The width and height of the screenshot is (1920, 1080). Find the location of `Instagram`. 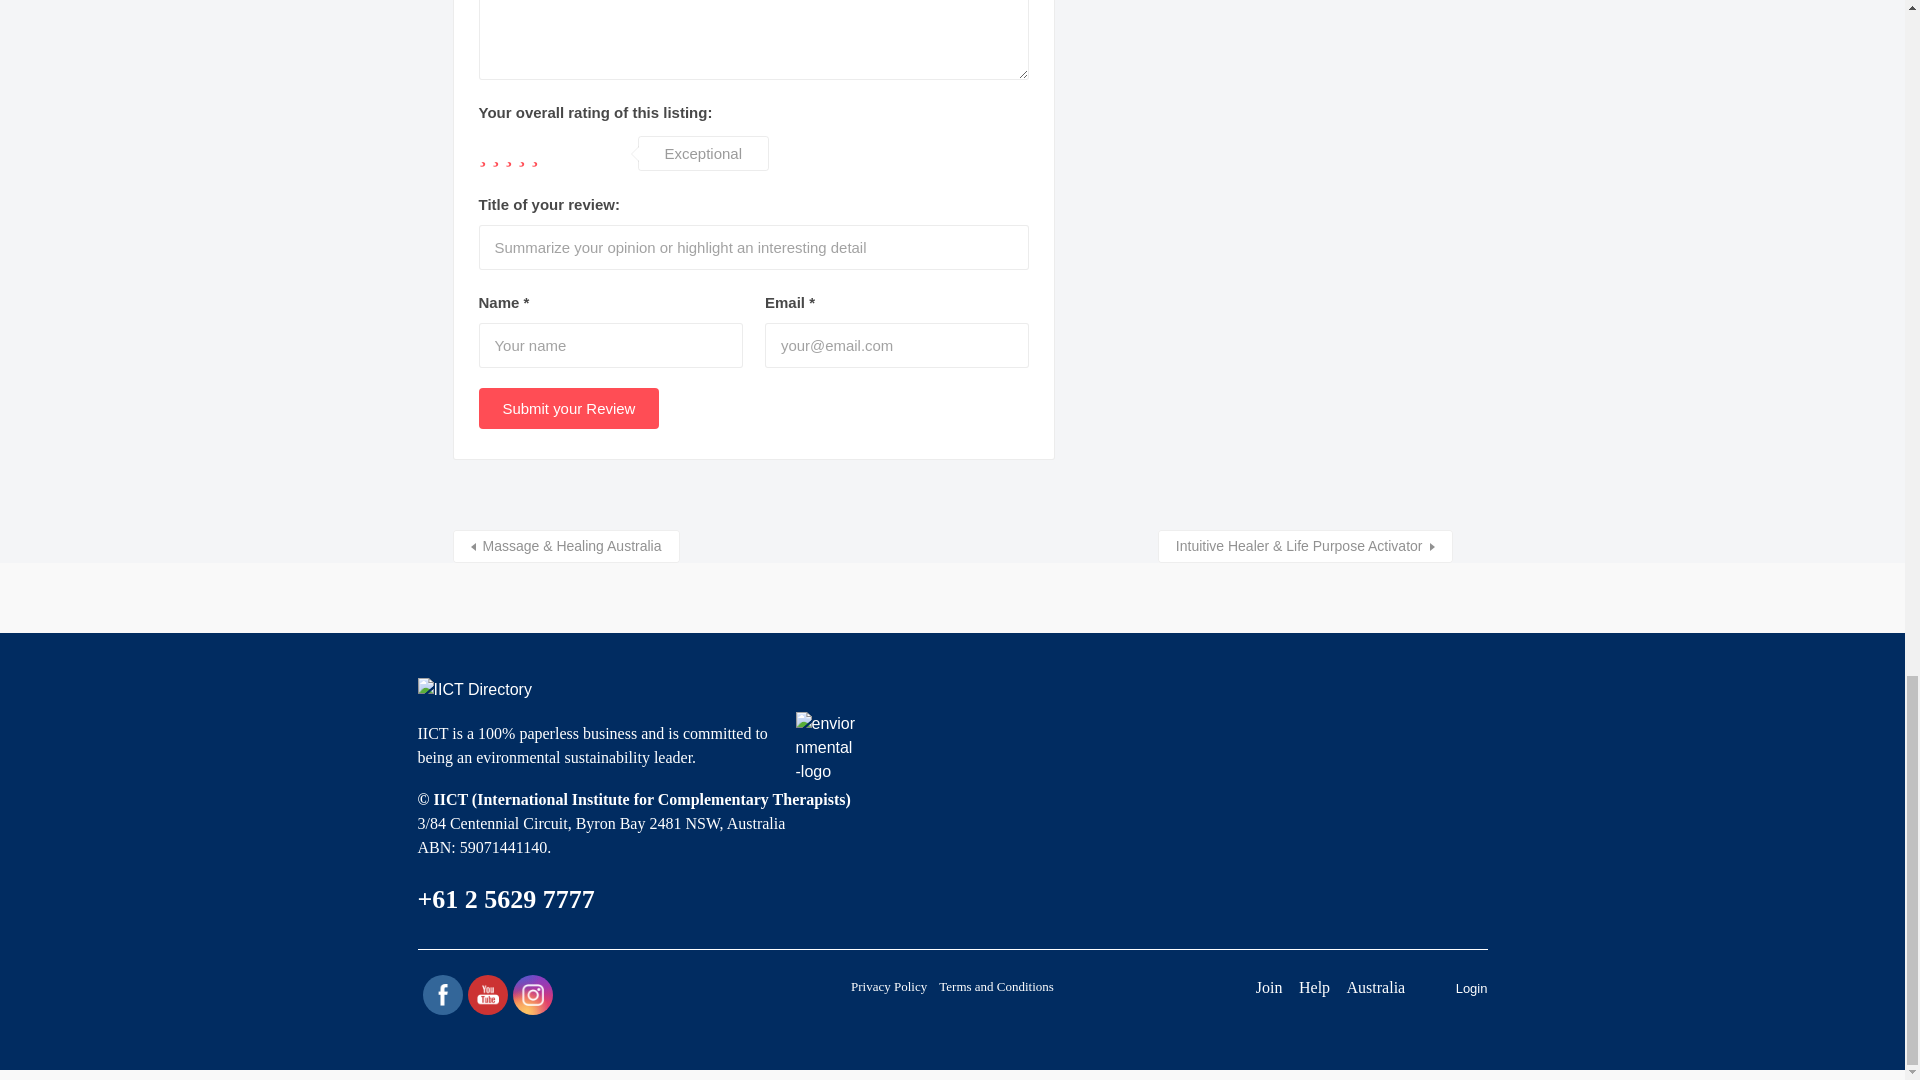

Instagram is located at coordinates (532, 994).